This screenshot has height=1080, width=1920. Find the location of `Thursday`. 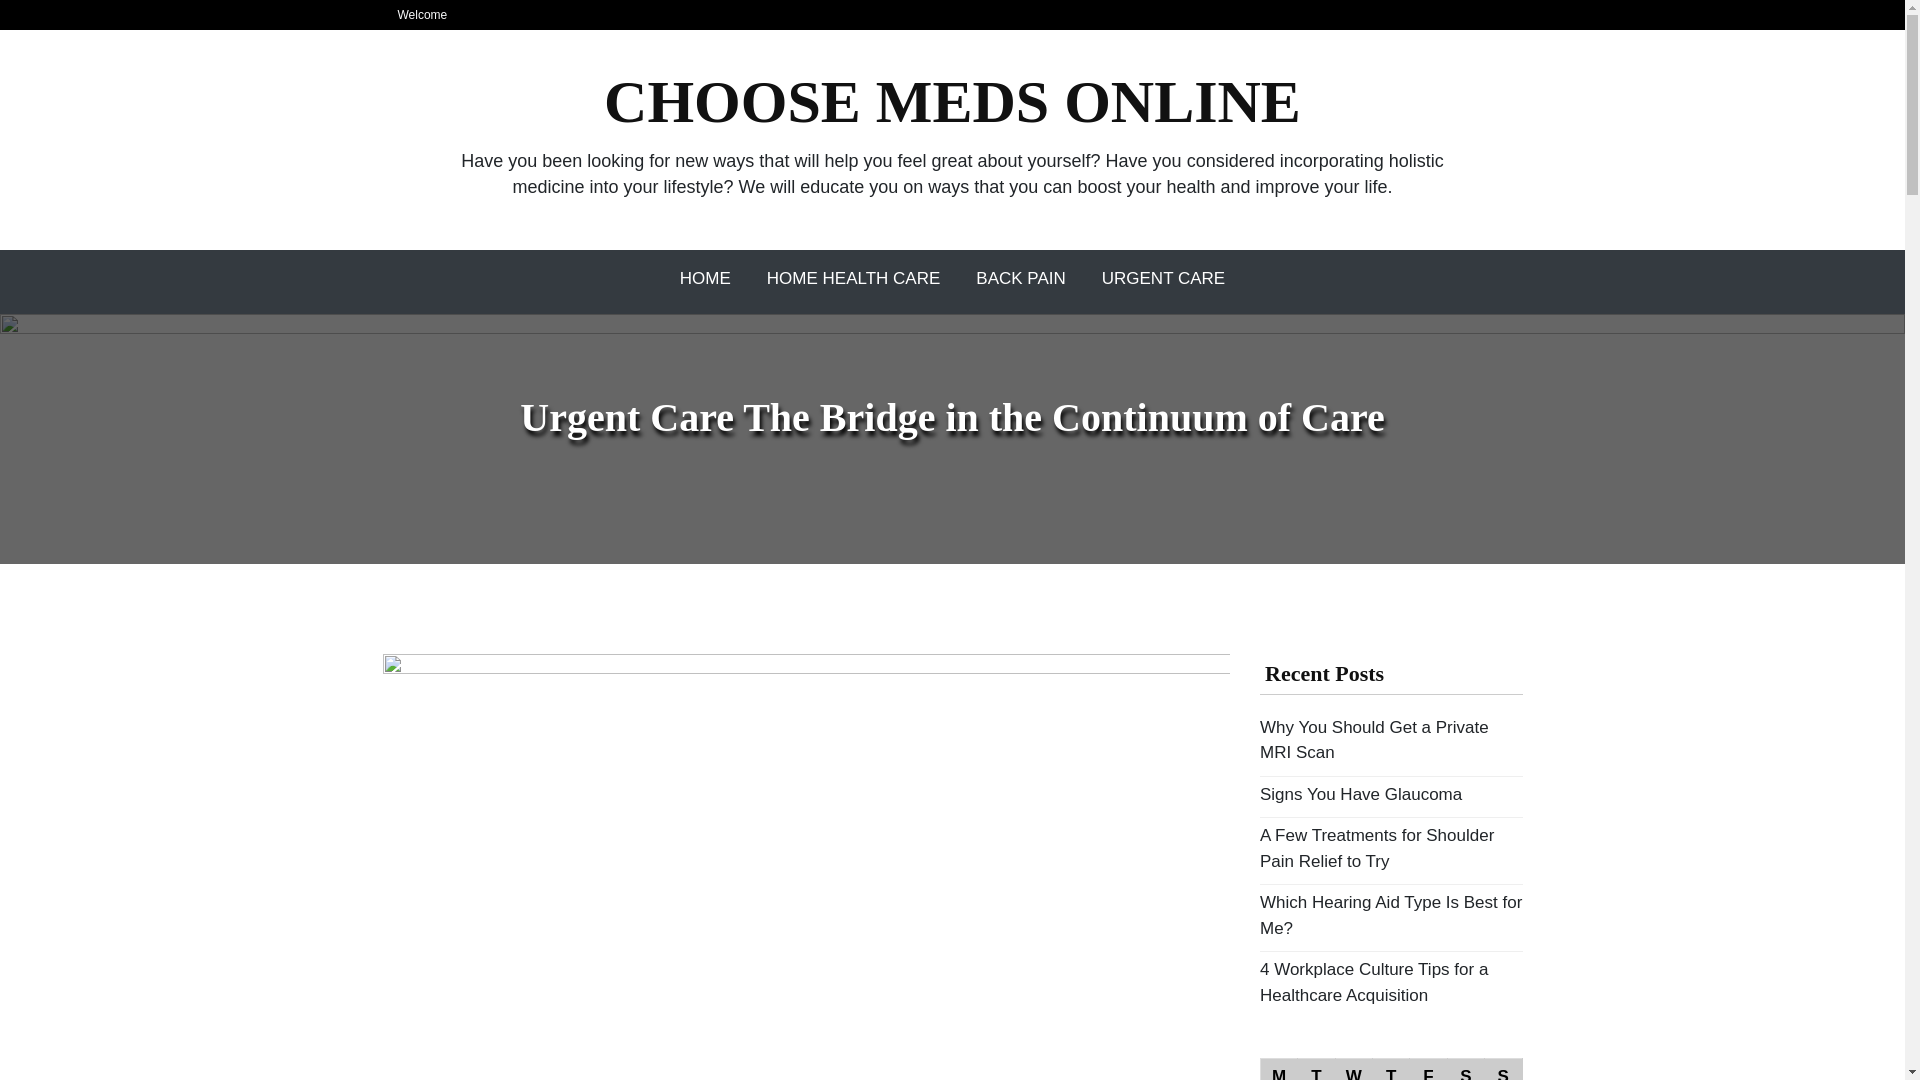

Thursday is located at coordinates (1390, 1070).